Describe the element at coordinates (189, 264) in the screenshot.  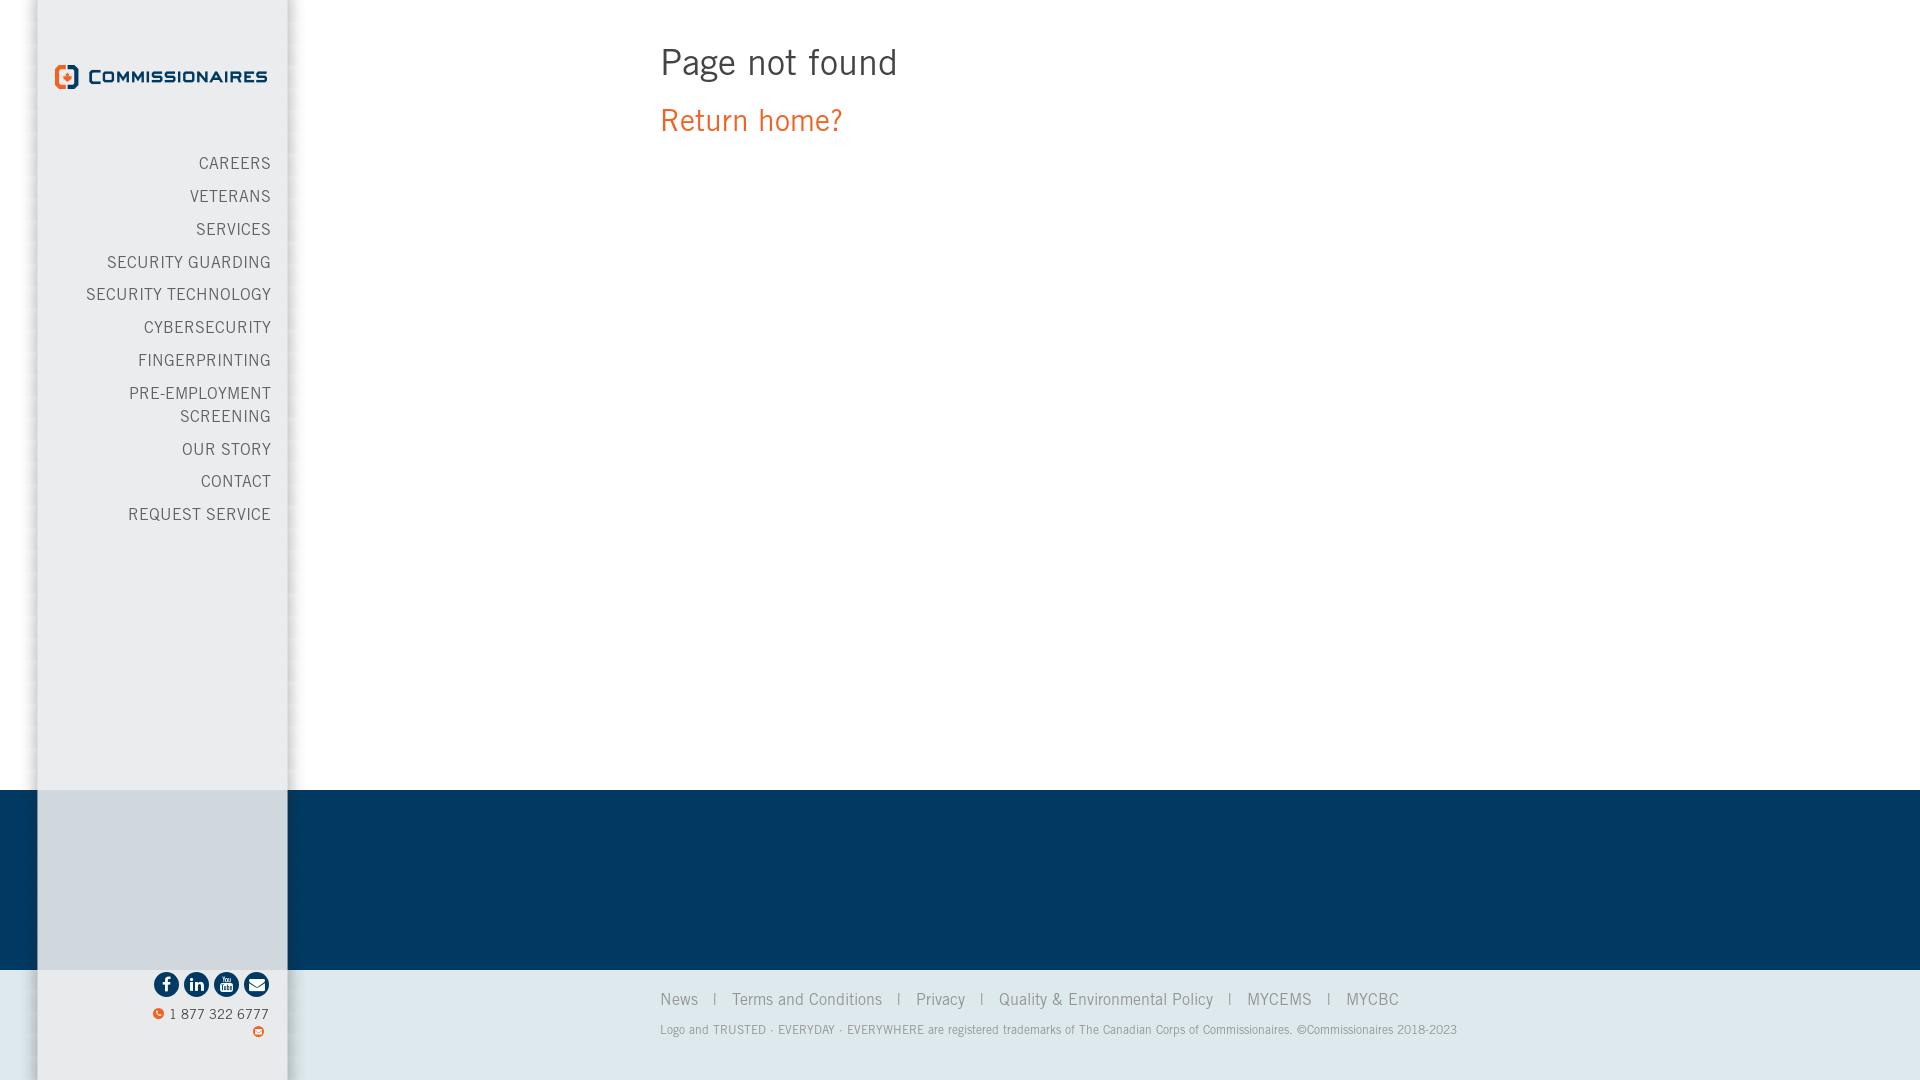
I see `SECURITY GUARDING` at that location.